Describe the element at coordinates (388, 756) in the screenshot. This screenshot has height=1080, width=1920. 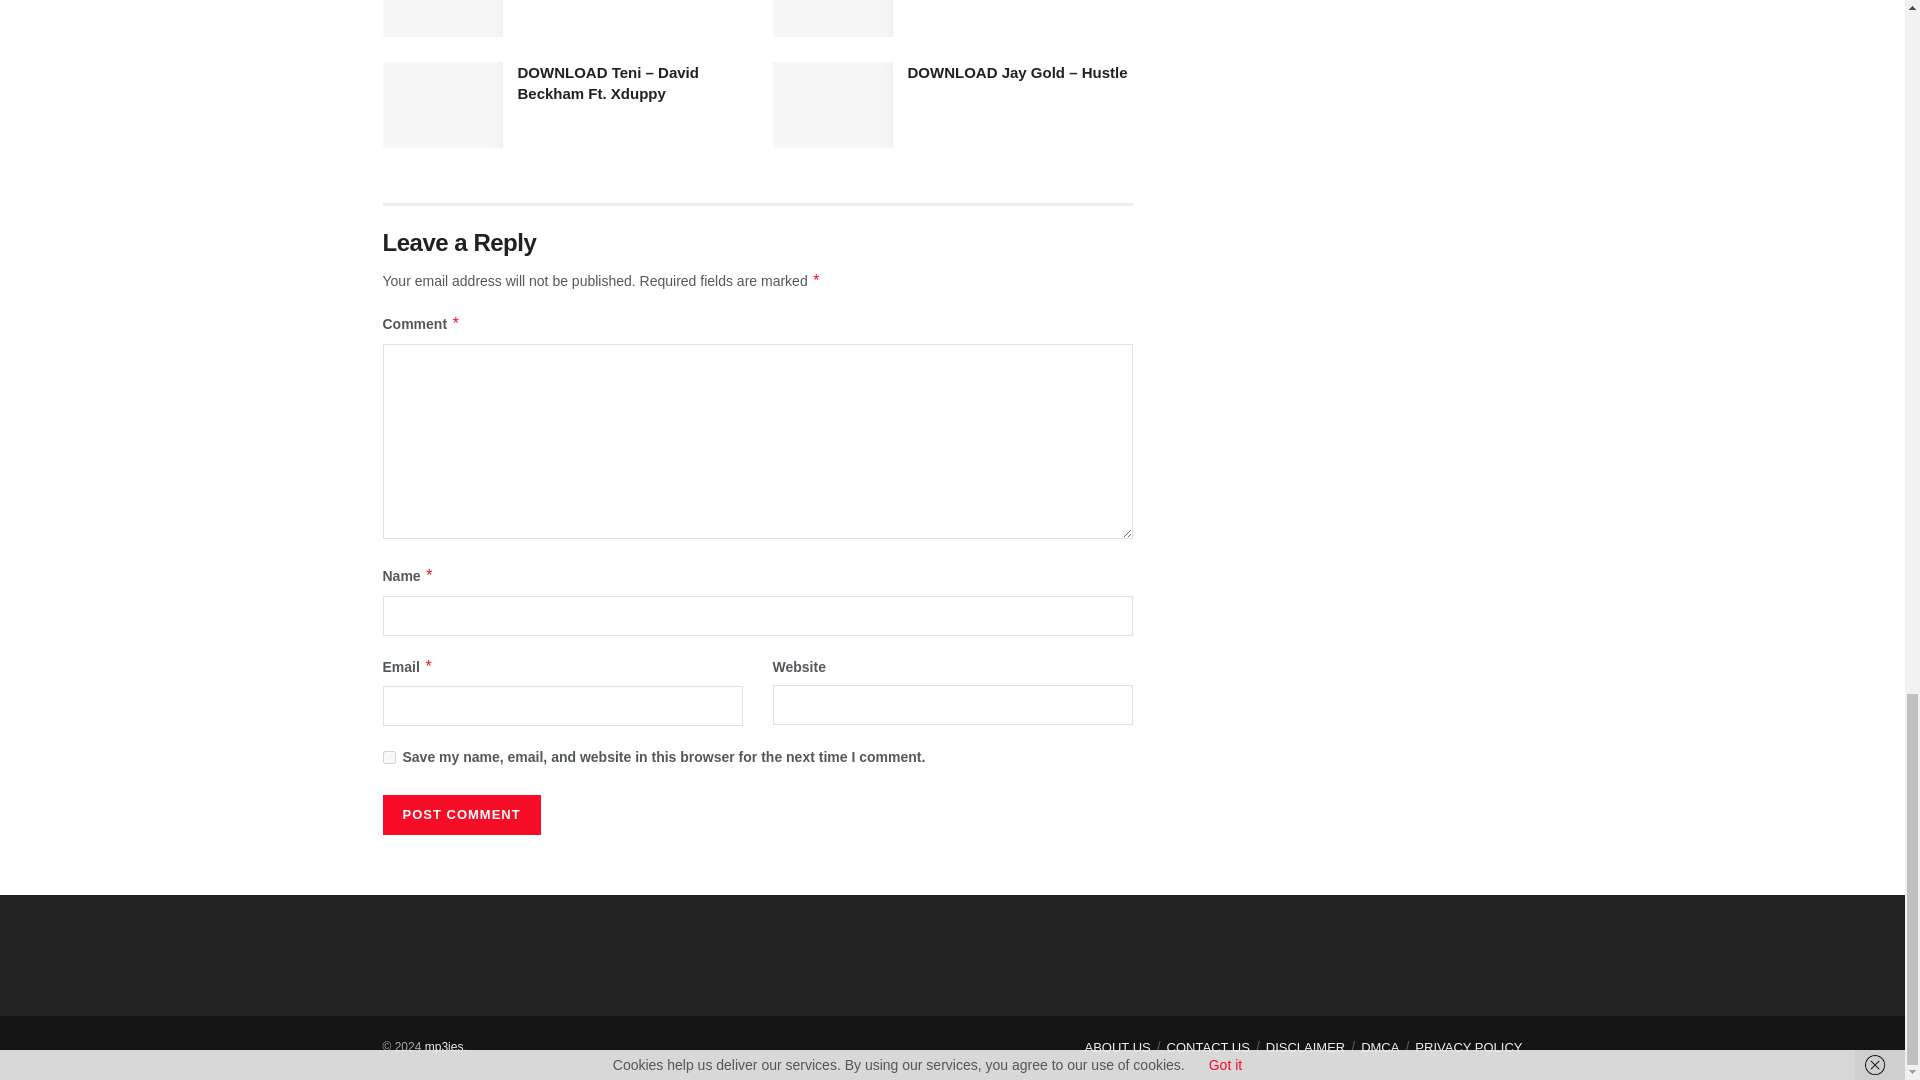
I see `yes` at that location.